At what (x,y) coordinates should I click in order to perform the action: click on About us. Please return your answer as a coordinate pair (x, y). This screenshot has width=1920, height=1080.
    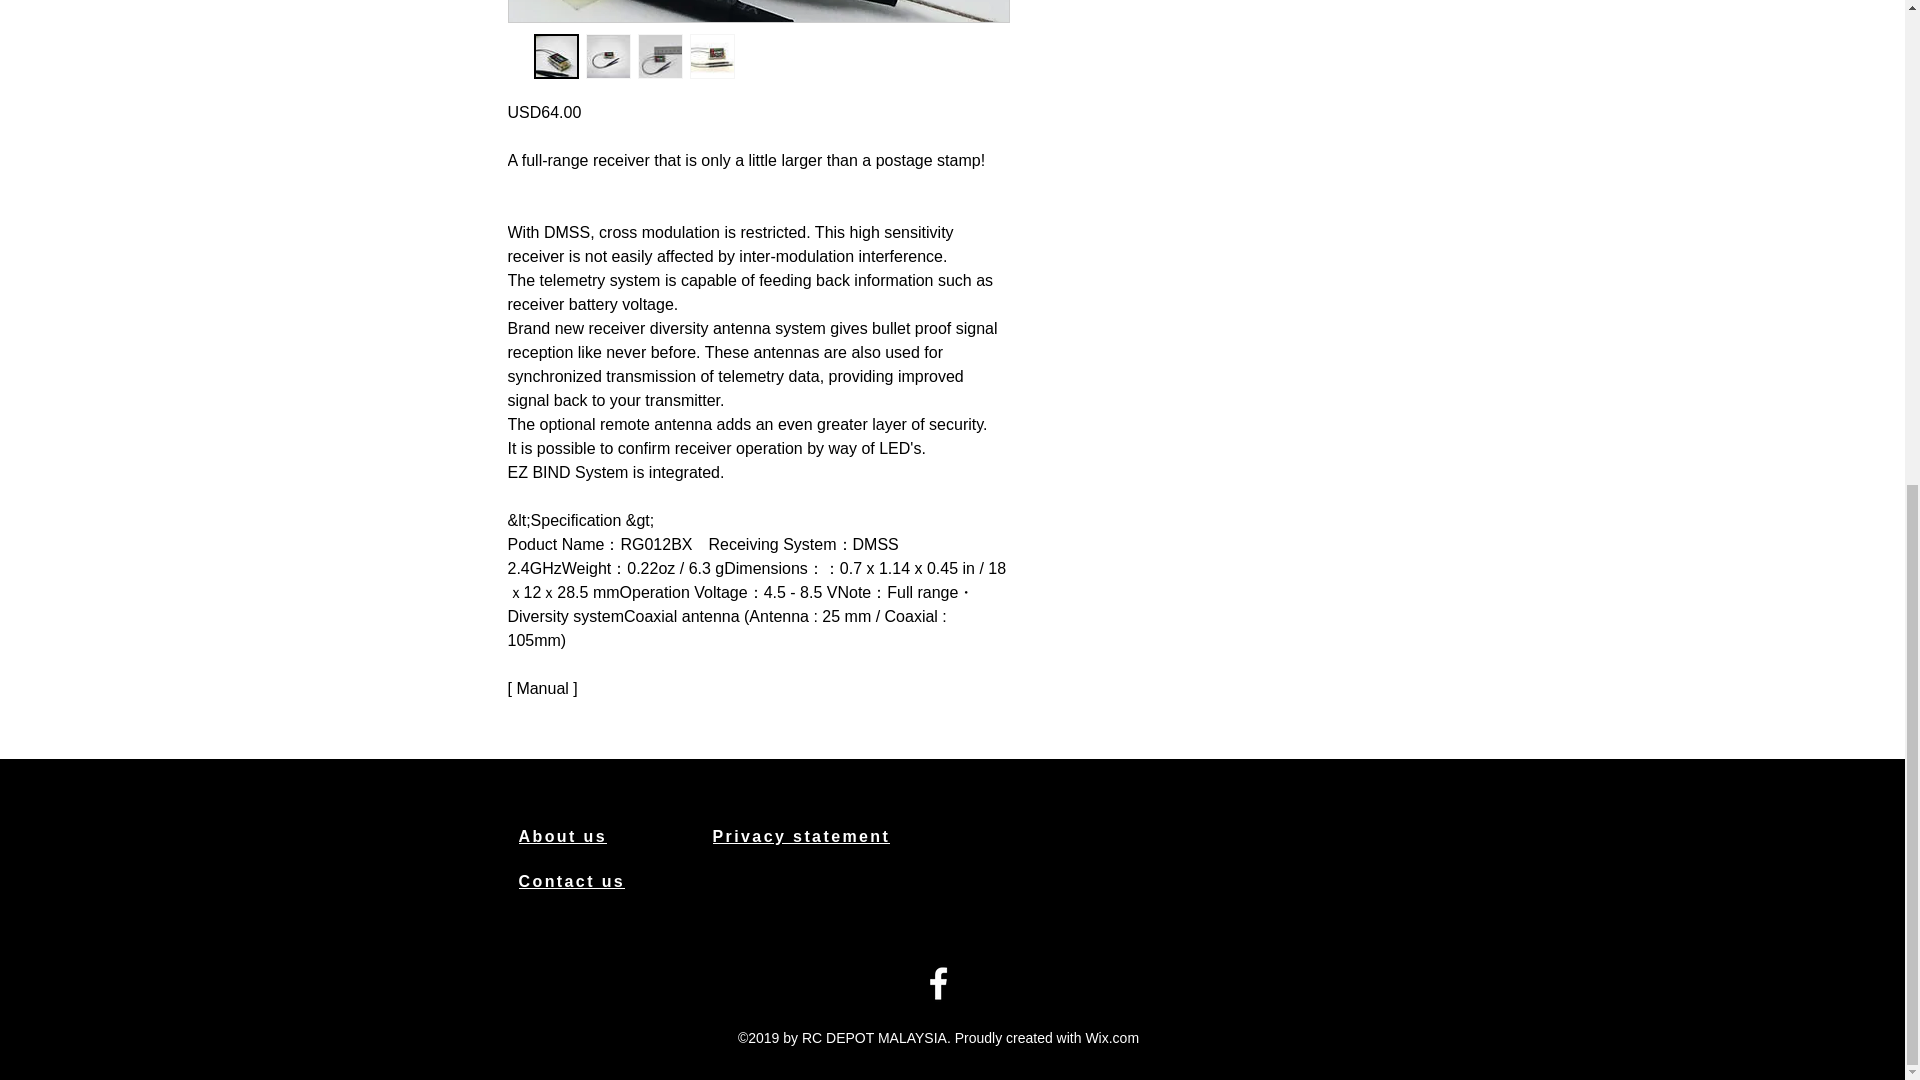
    Looking at the image, I should click on (590, 836).